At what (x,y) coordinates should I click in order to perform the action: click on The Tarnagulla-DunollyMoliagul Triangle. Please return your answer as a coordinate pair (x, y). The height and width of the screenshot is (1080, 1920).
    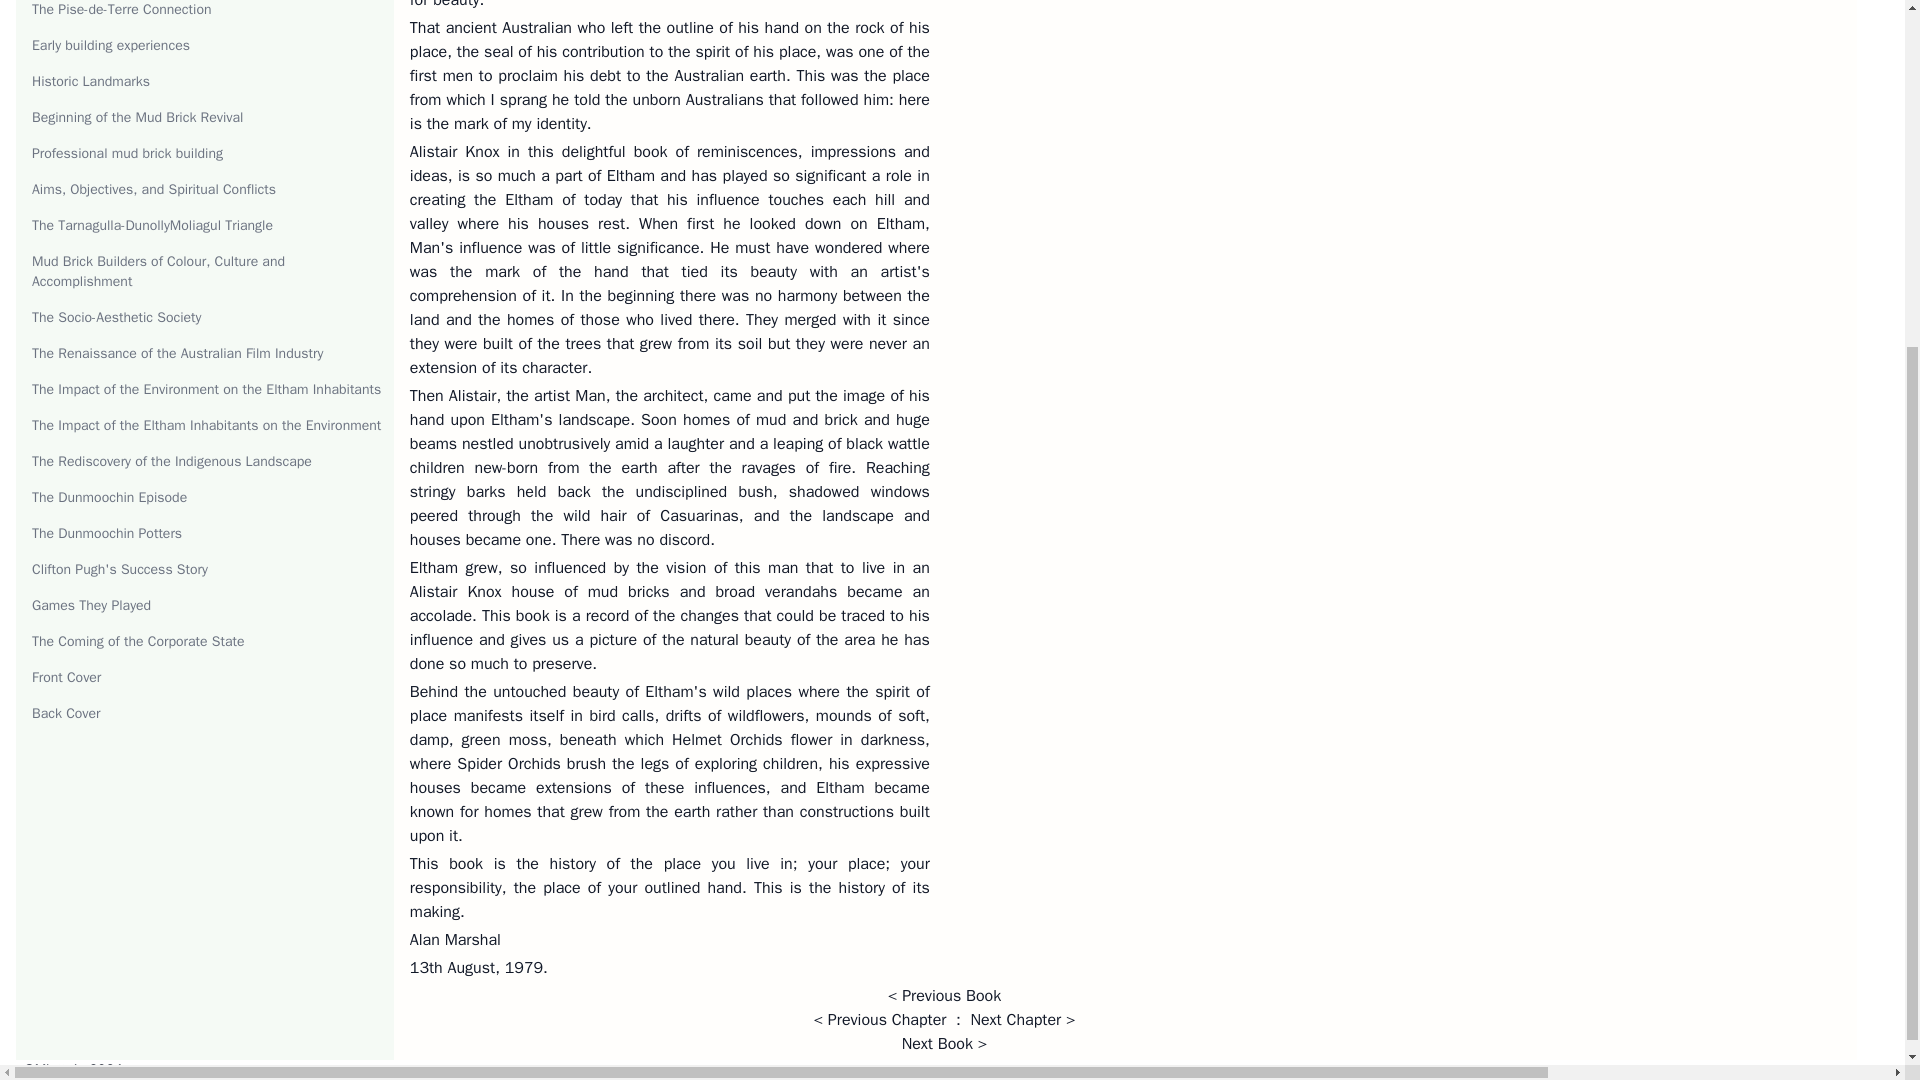
    Looking at the image, I should click on (152, 226).